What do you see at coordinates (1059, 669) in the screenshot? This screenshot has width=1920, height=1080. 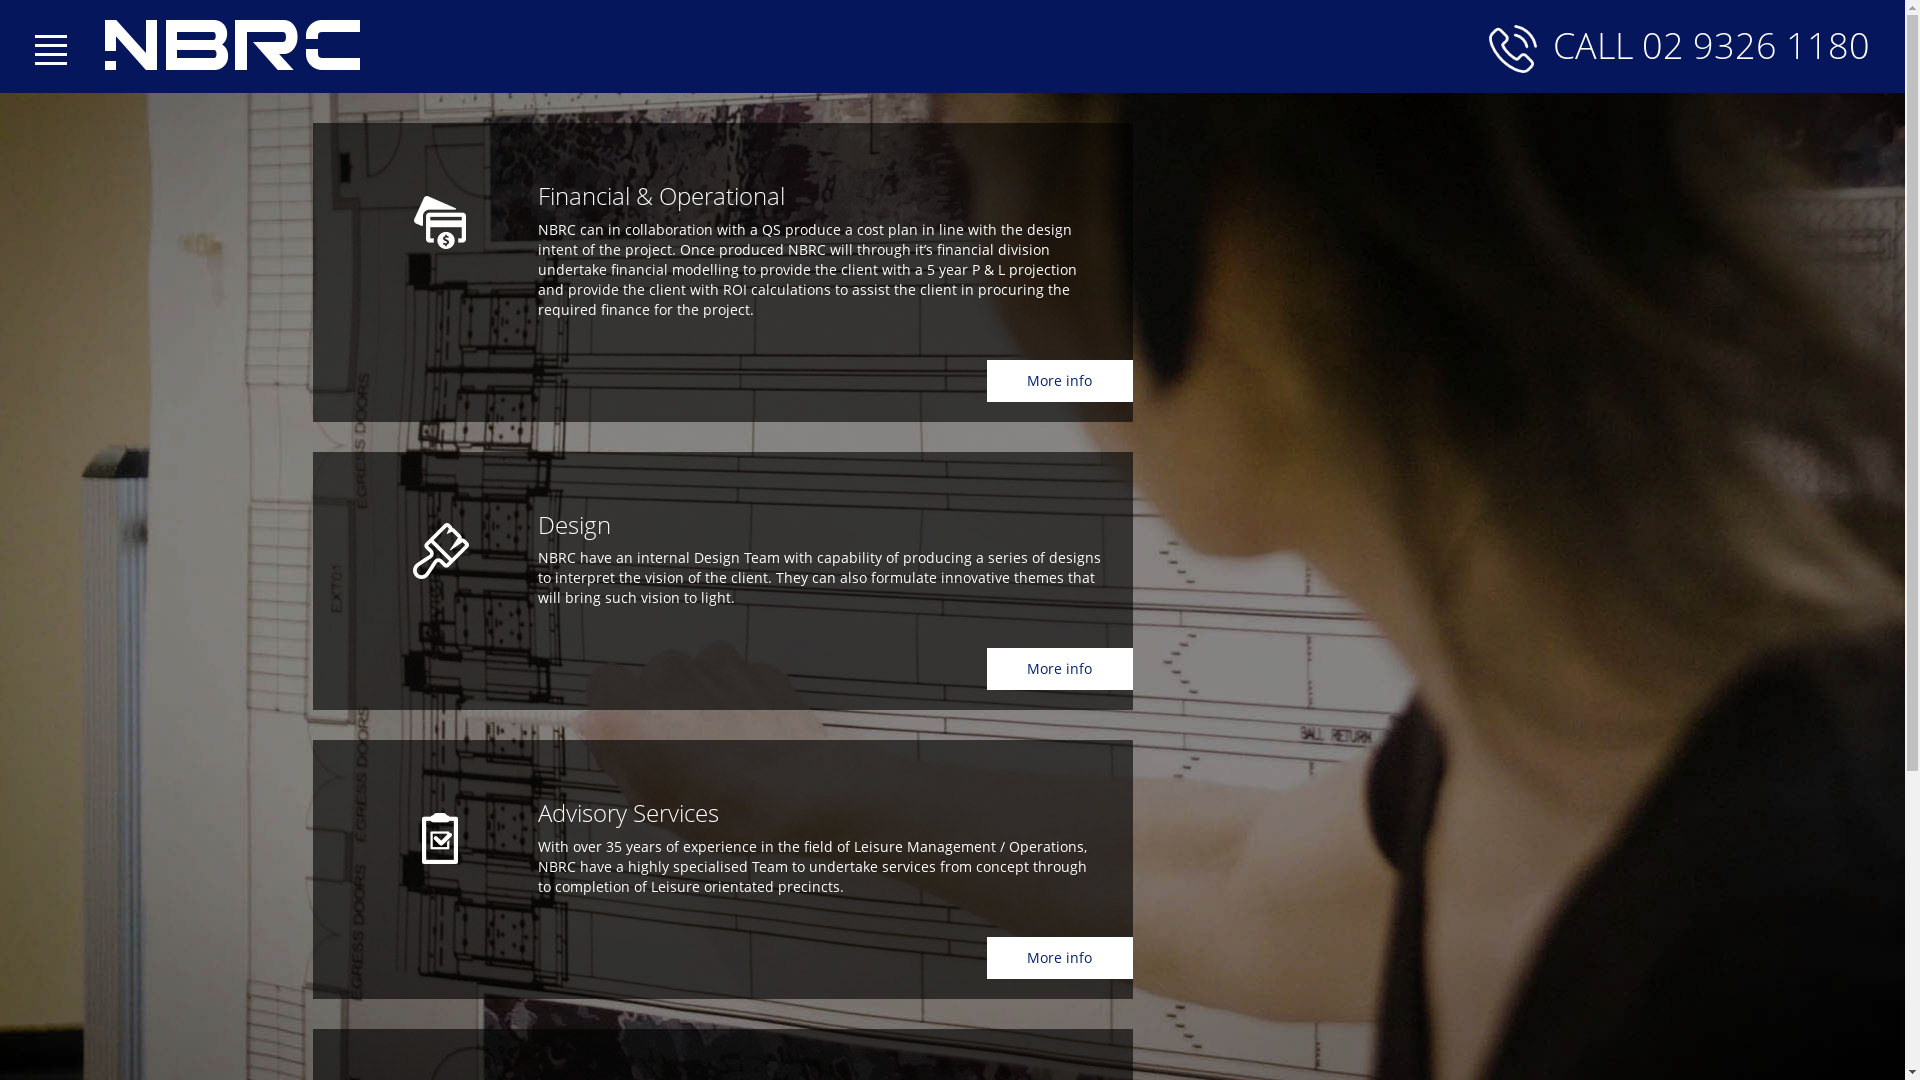 I see `More info` at bounding box center [1059, 669].